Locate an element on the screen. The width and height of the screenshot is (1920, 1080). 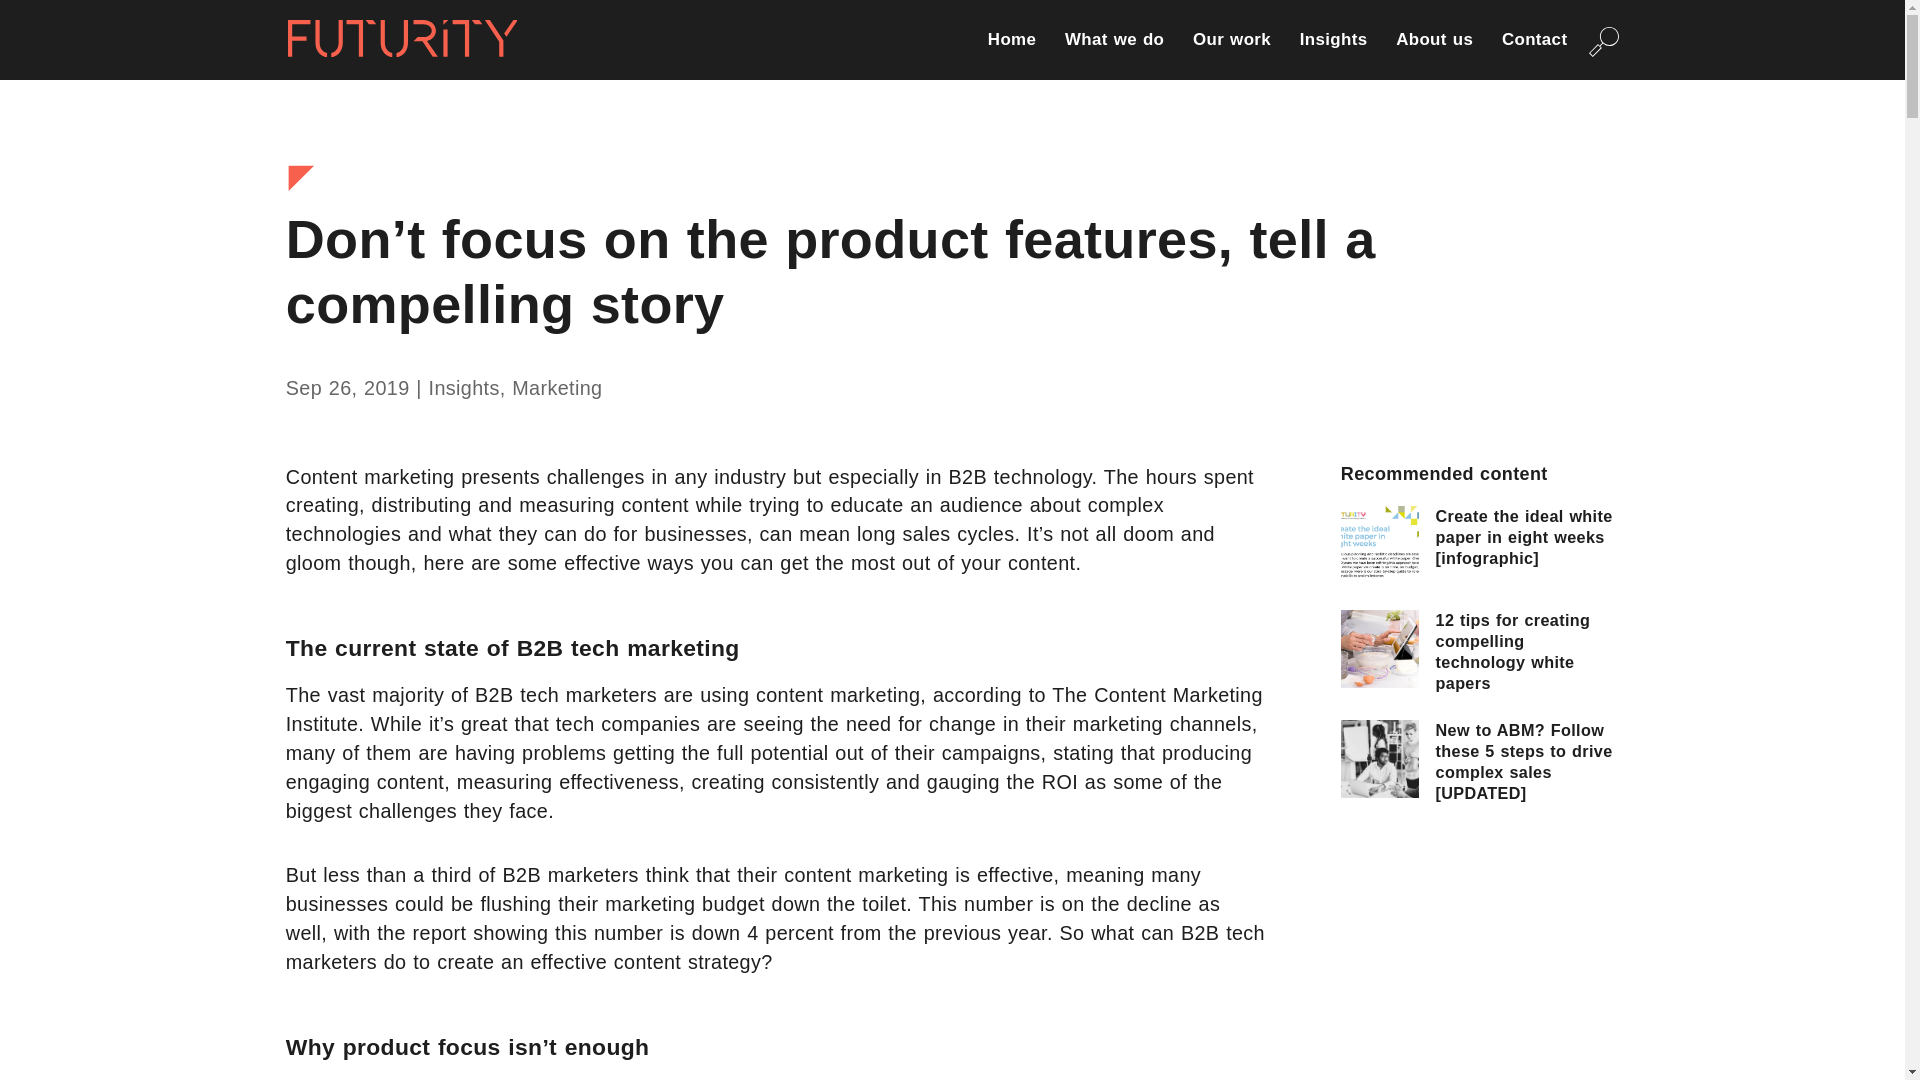
Insights is located at coordinates (1333, 56).